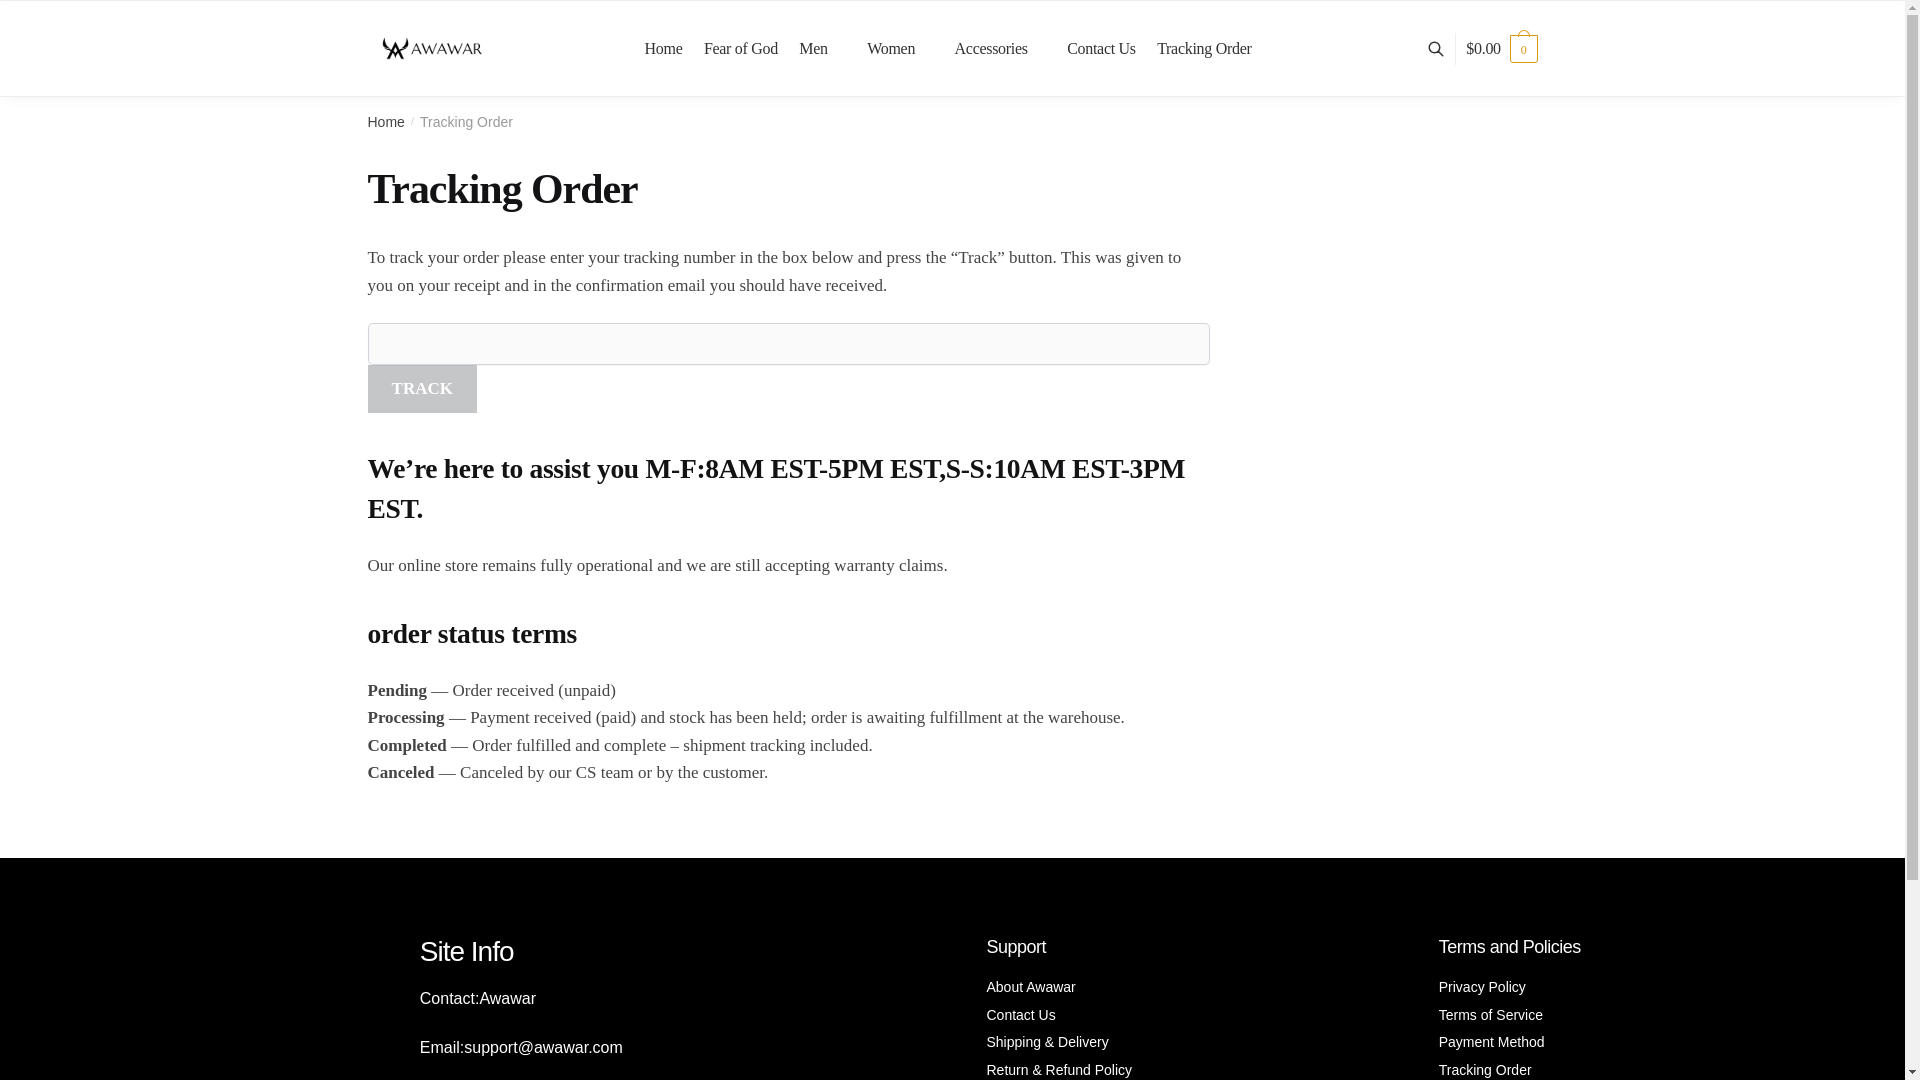 This screenshot has height=1080, width=1920. I want to click on Tracking Order, so click(1204, 49).